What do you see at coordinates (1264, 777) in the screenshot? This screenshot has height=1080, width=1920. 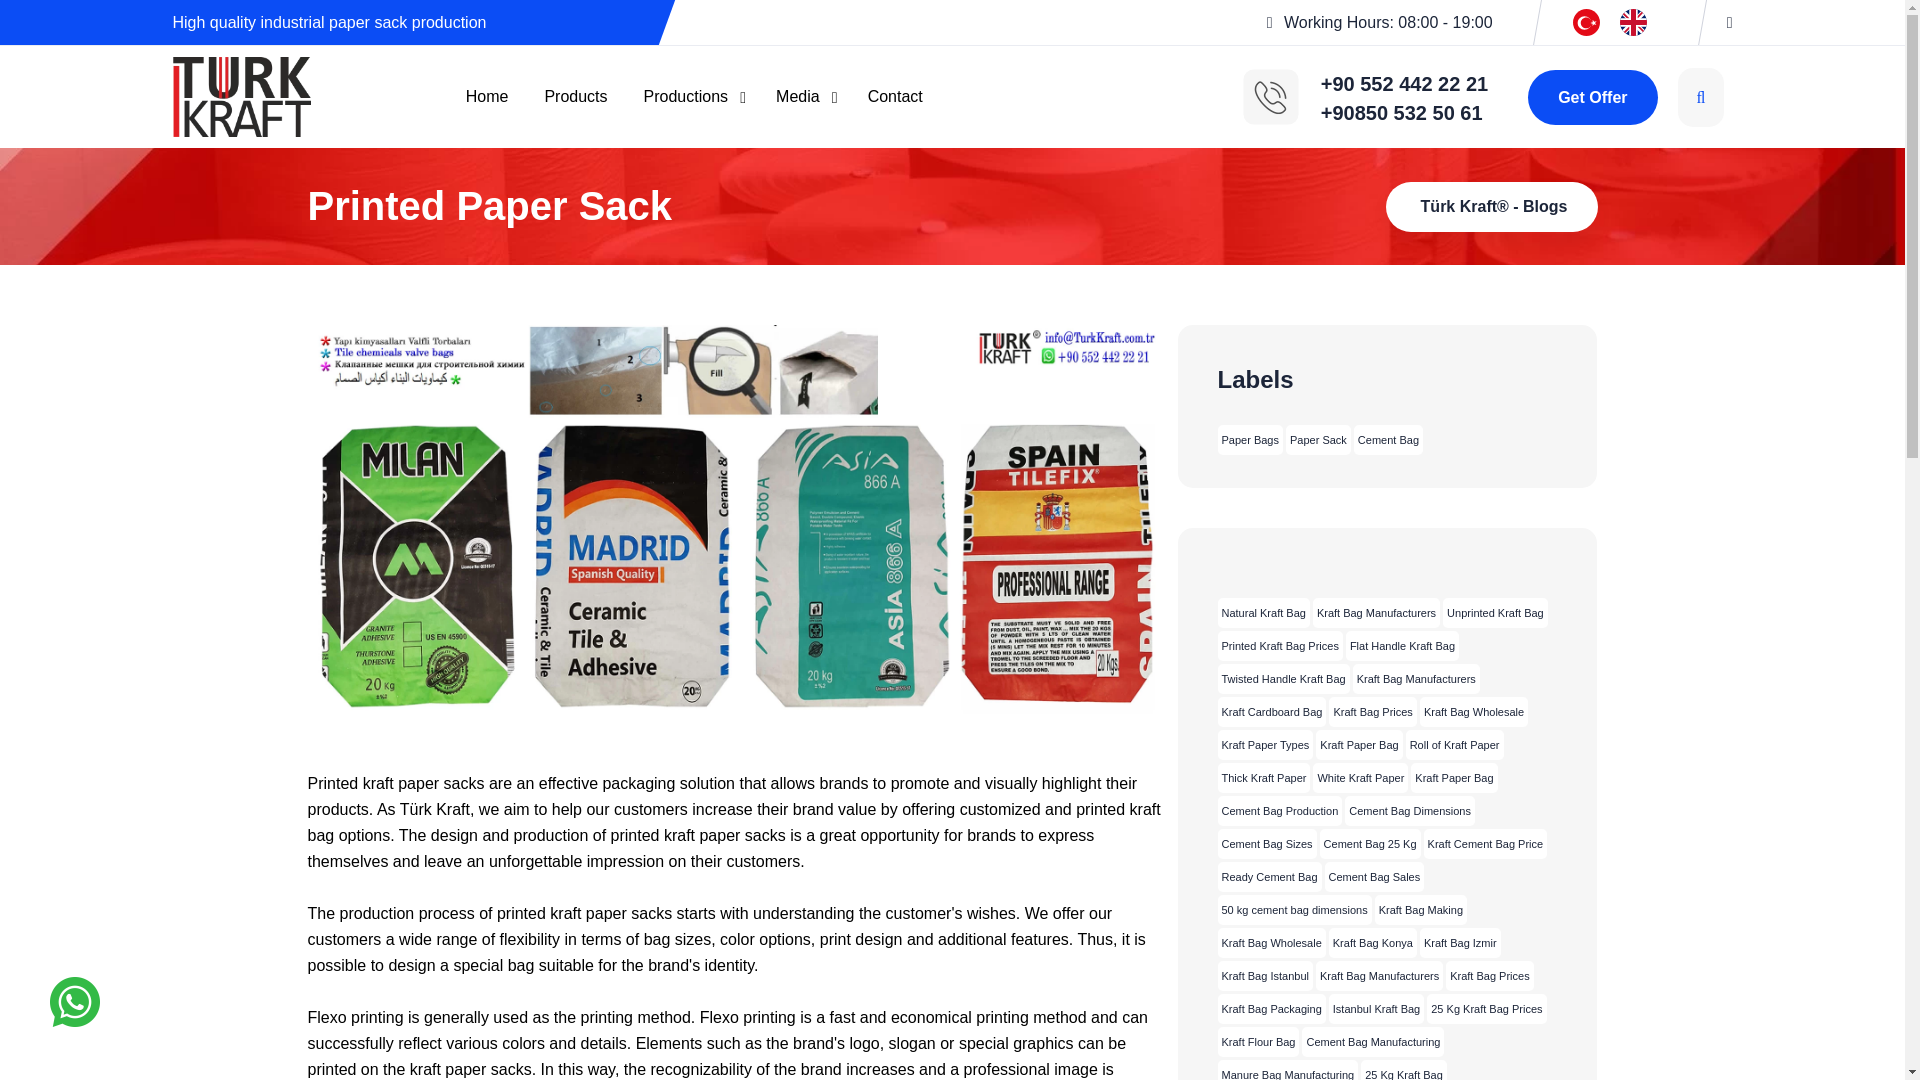 I see `Thick Kraft Paper` at bounding box center [1264, 777].